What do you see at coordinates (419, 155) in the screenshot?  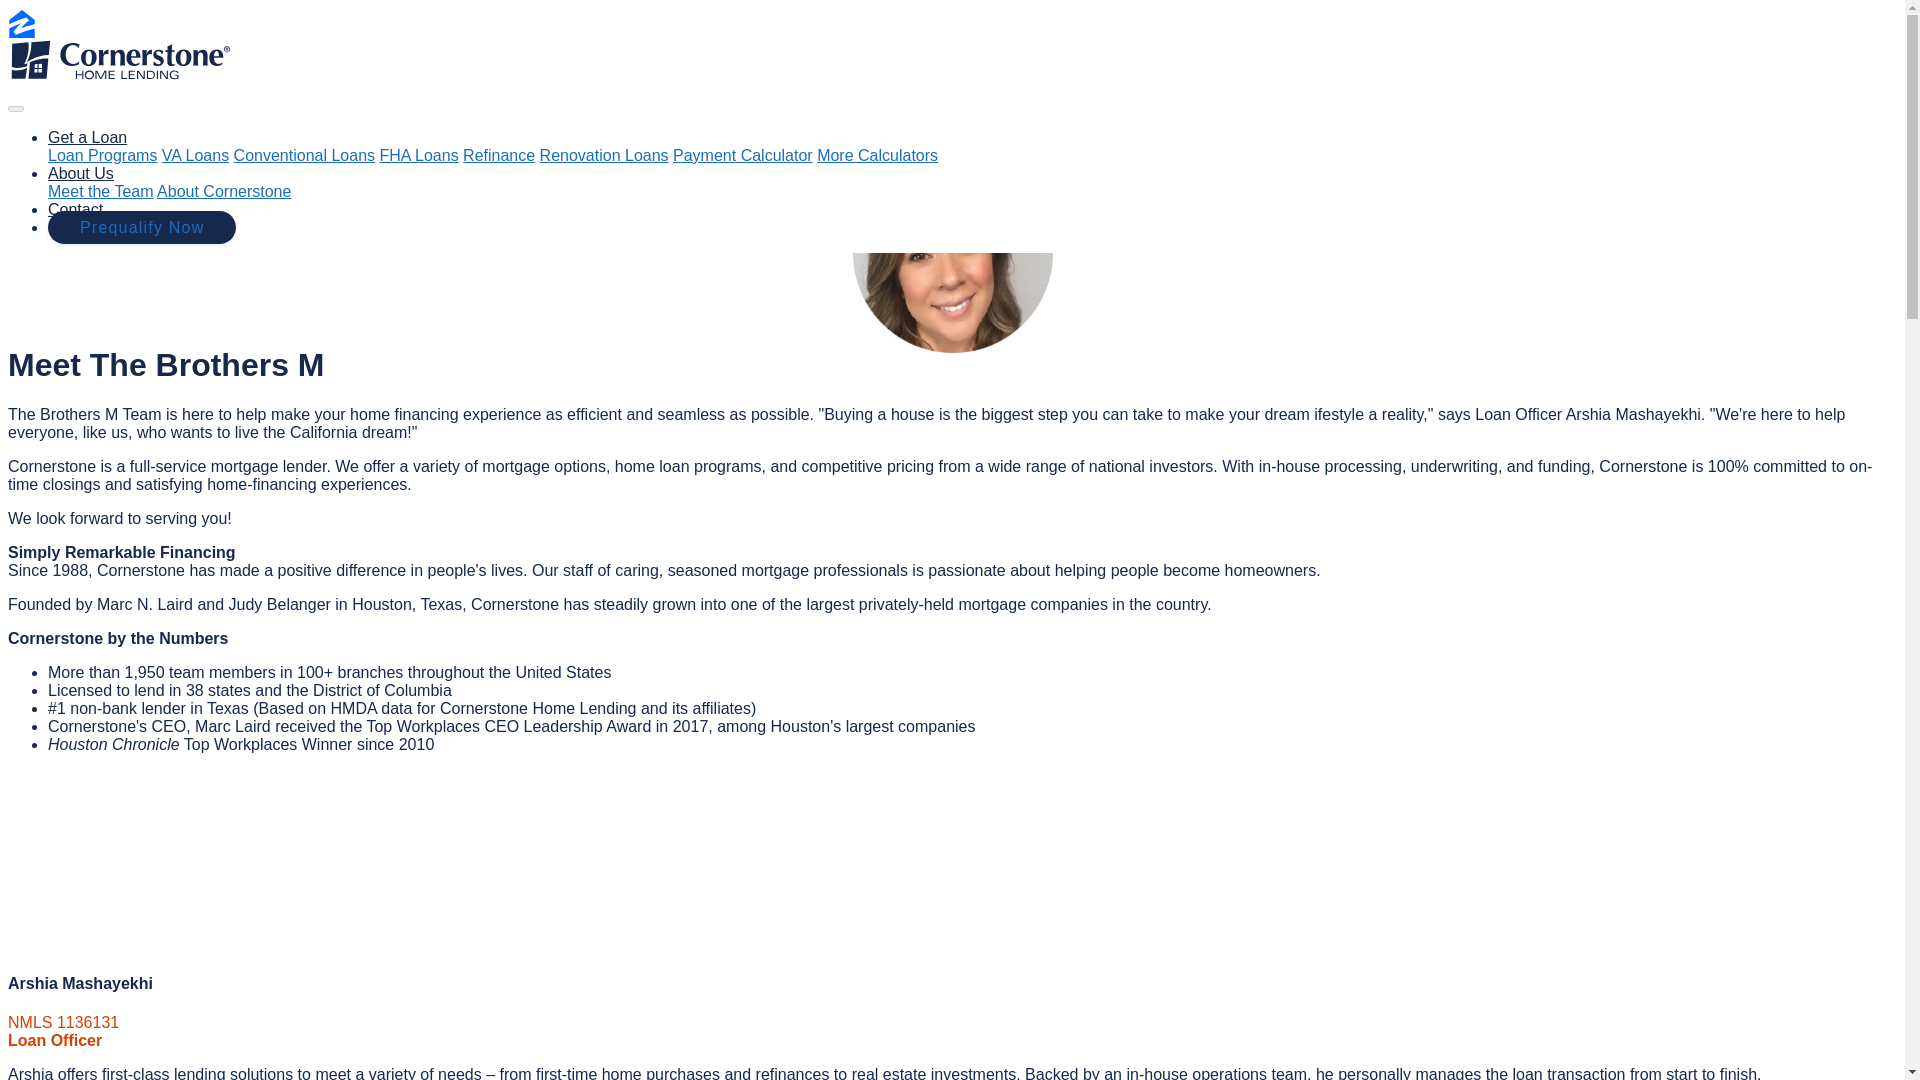 I see `FHA Loans` at bounding box center [419, 155].